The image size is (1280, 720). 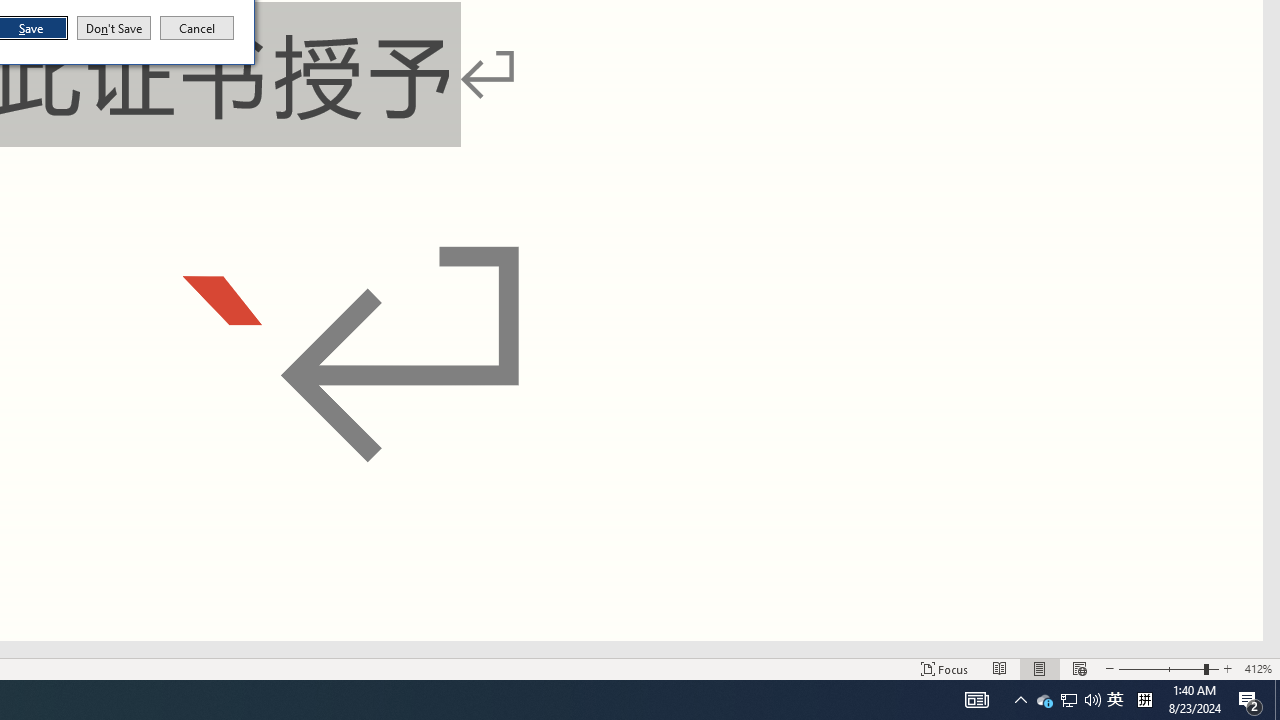 What do you see at coordinates (944, 668) in the screenshot?
I see `AutomationID: 4105` at bounding box center [944, 668].